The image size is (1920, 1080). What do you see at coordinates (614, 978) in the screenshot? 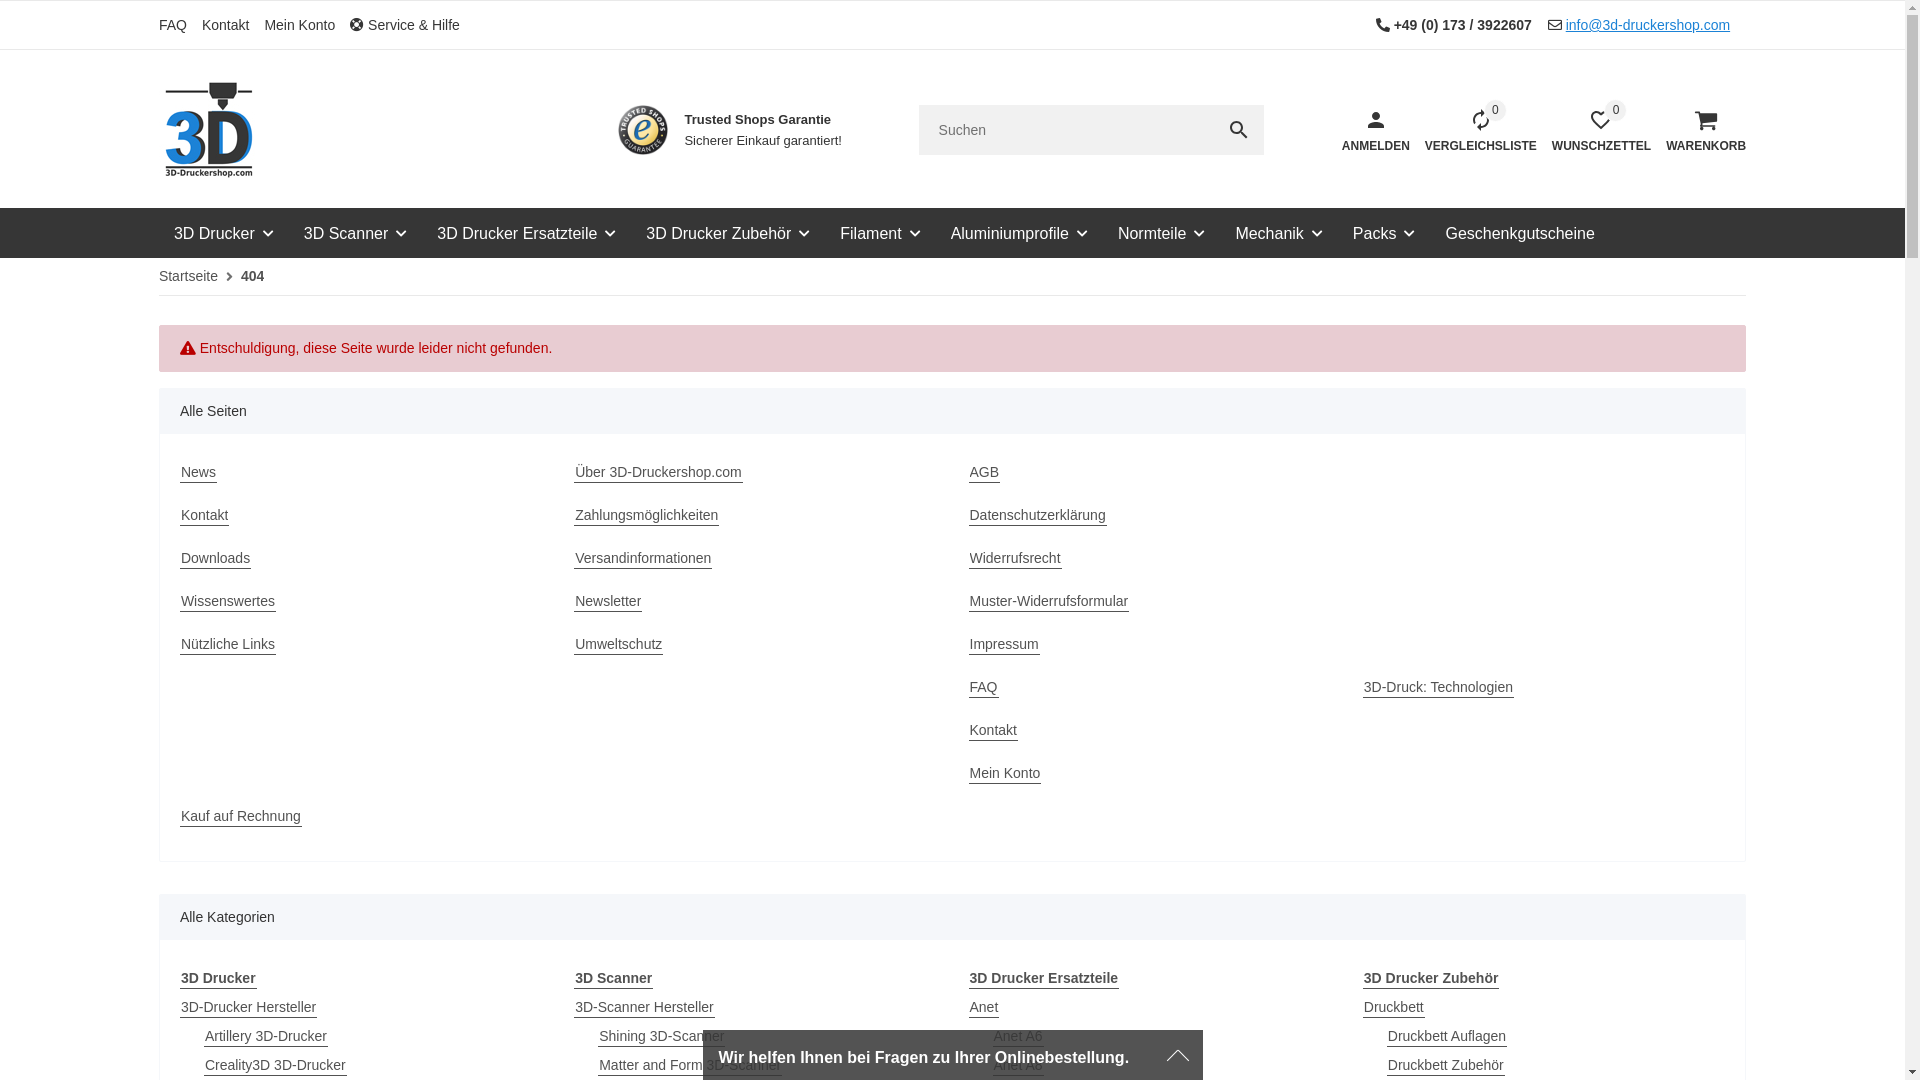
I see `3D Scanner` at bounding box center [614, 978].